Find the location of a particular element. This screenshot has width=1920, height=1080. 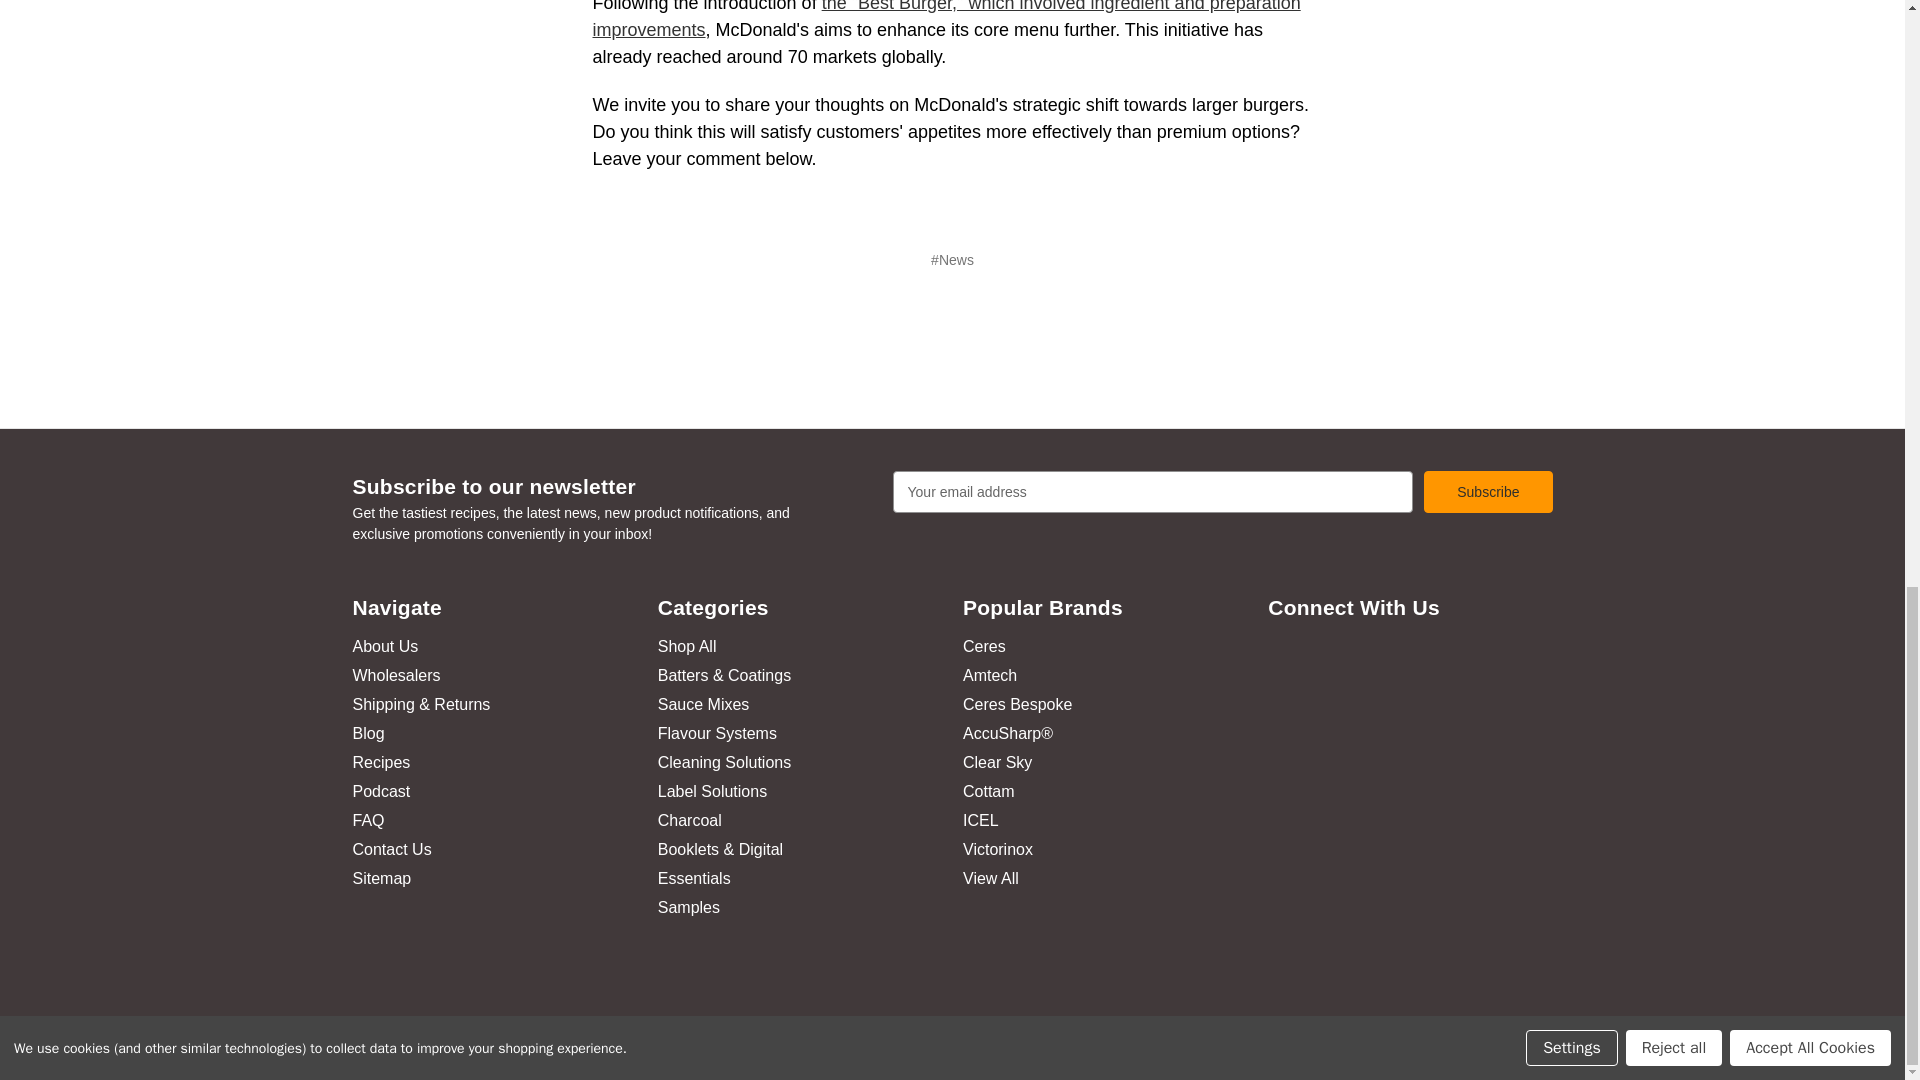

Facebook is located at coordinates (1314, 657).